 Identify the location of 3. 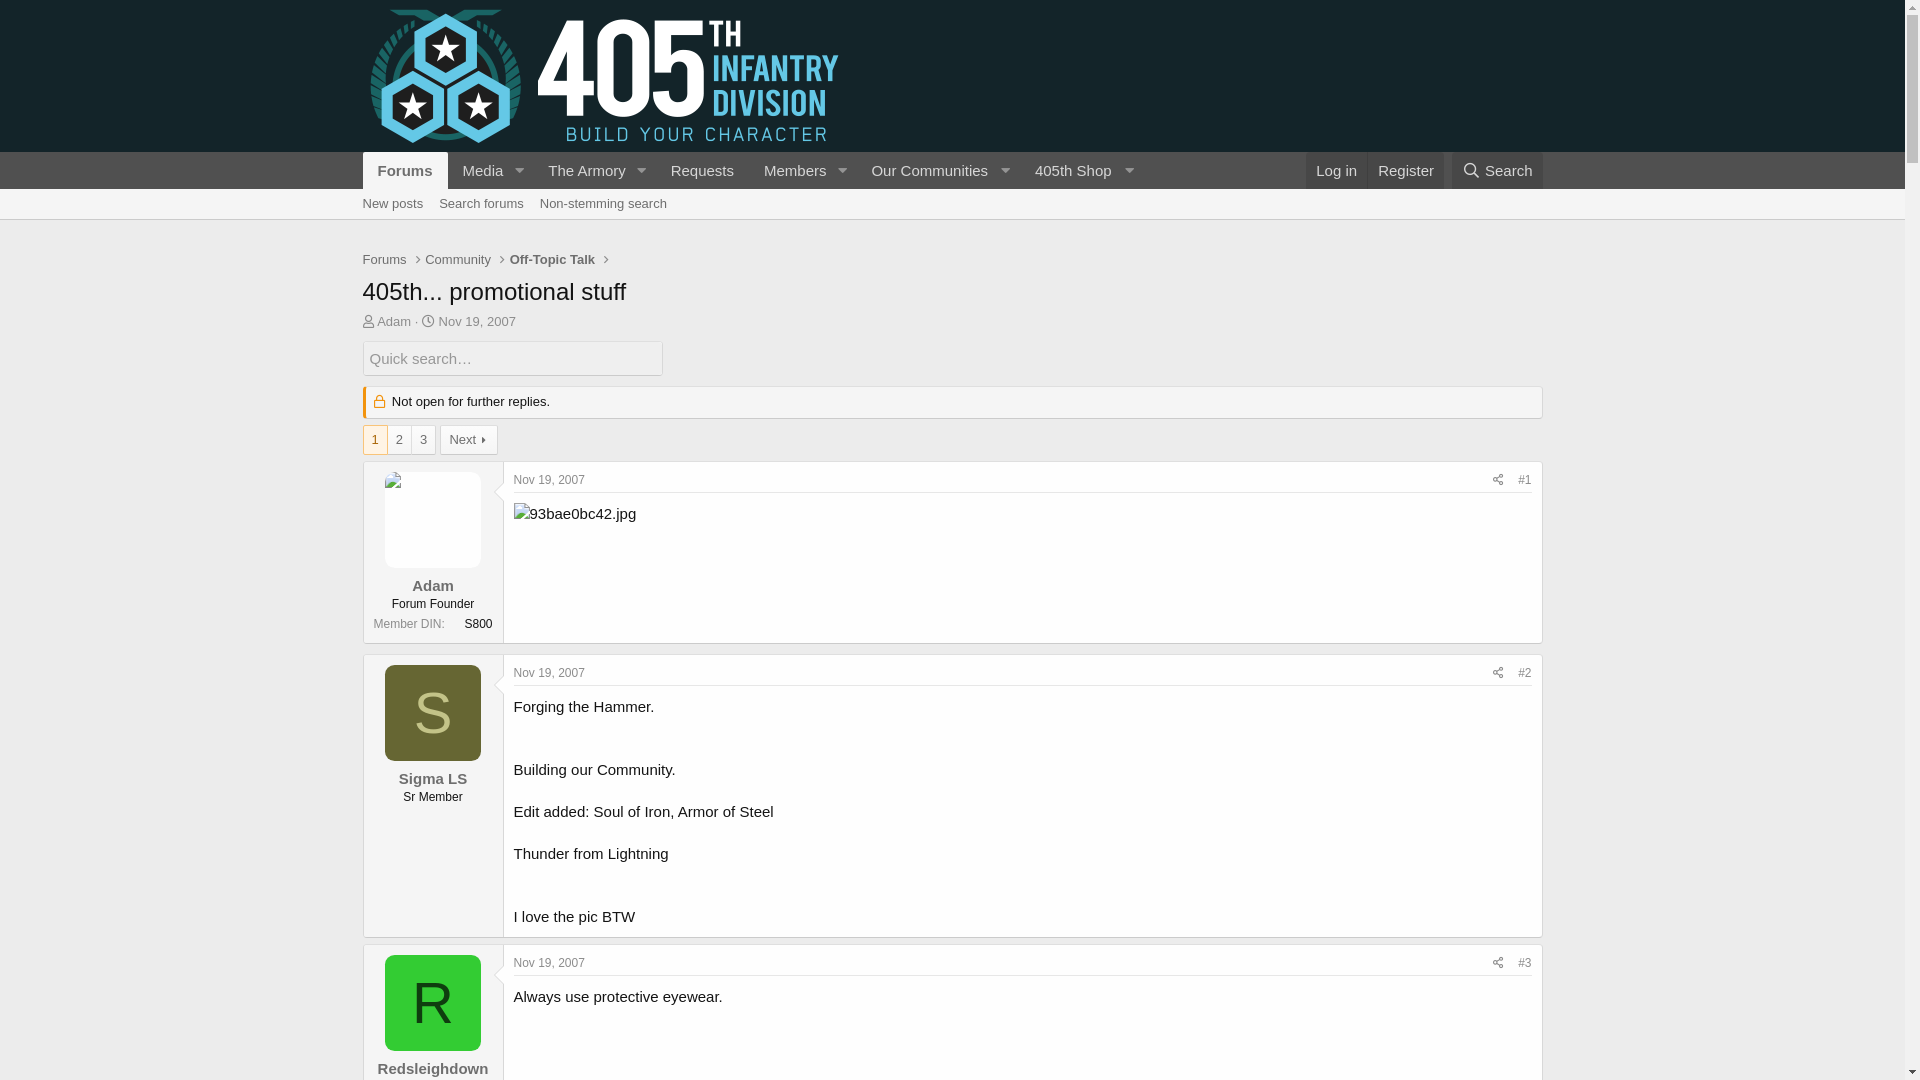
(424, 440).